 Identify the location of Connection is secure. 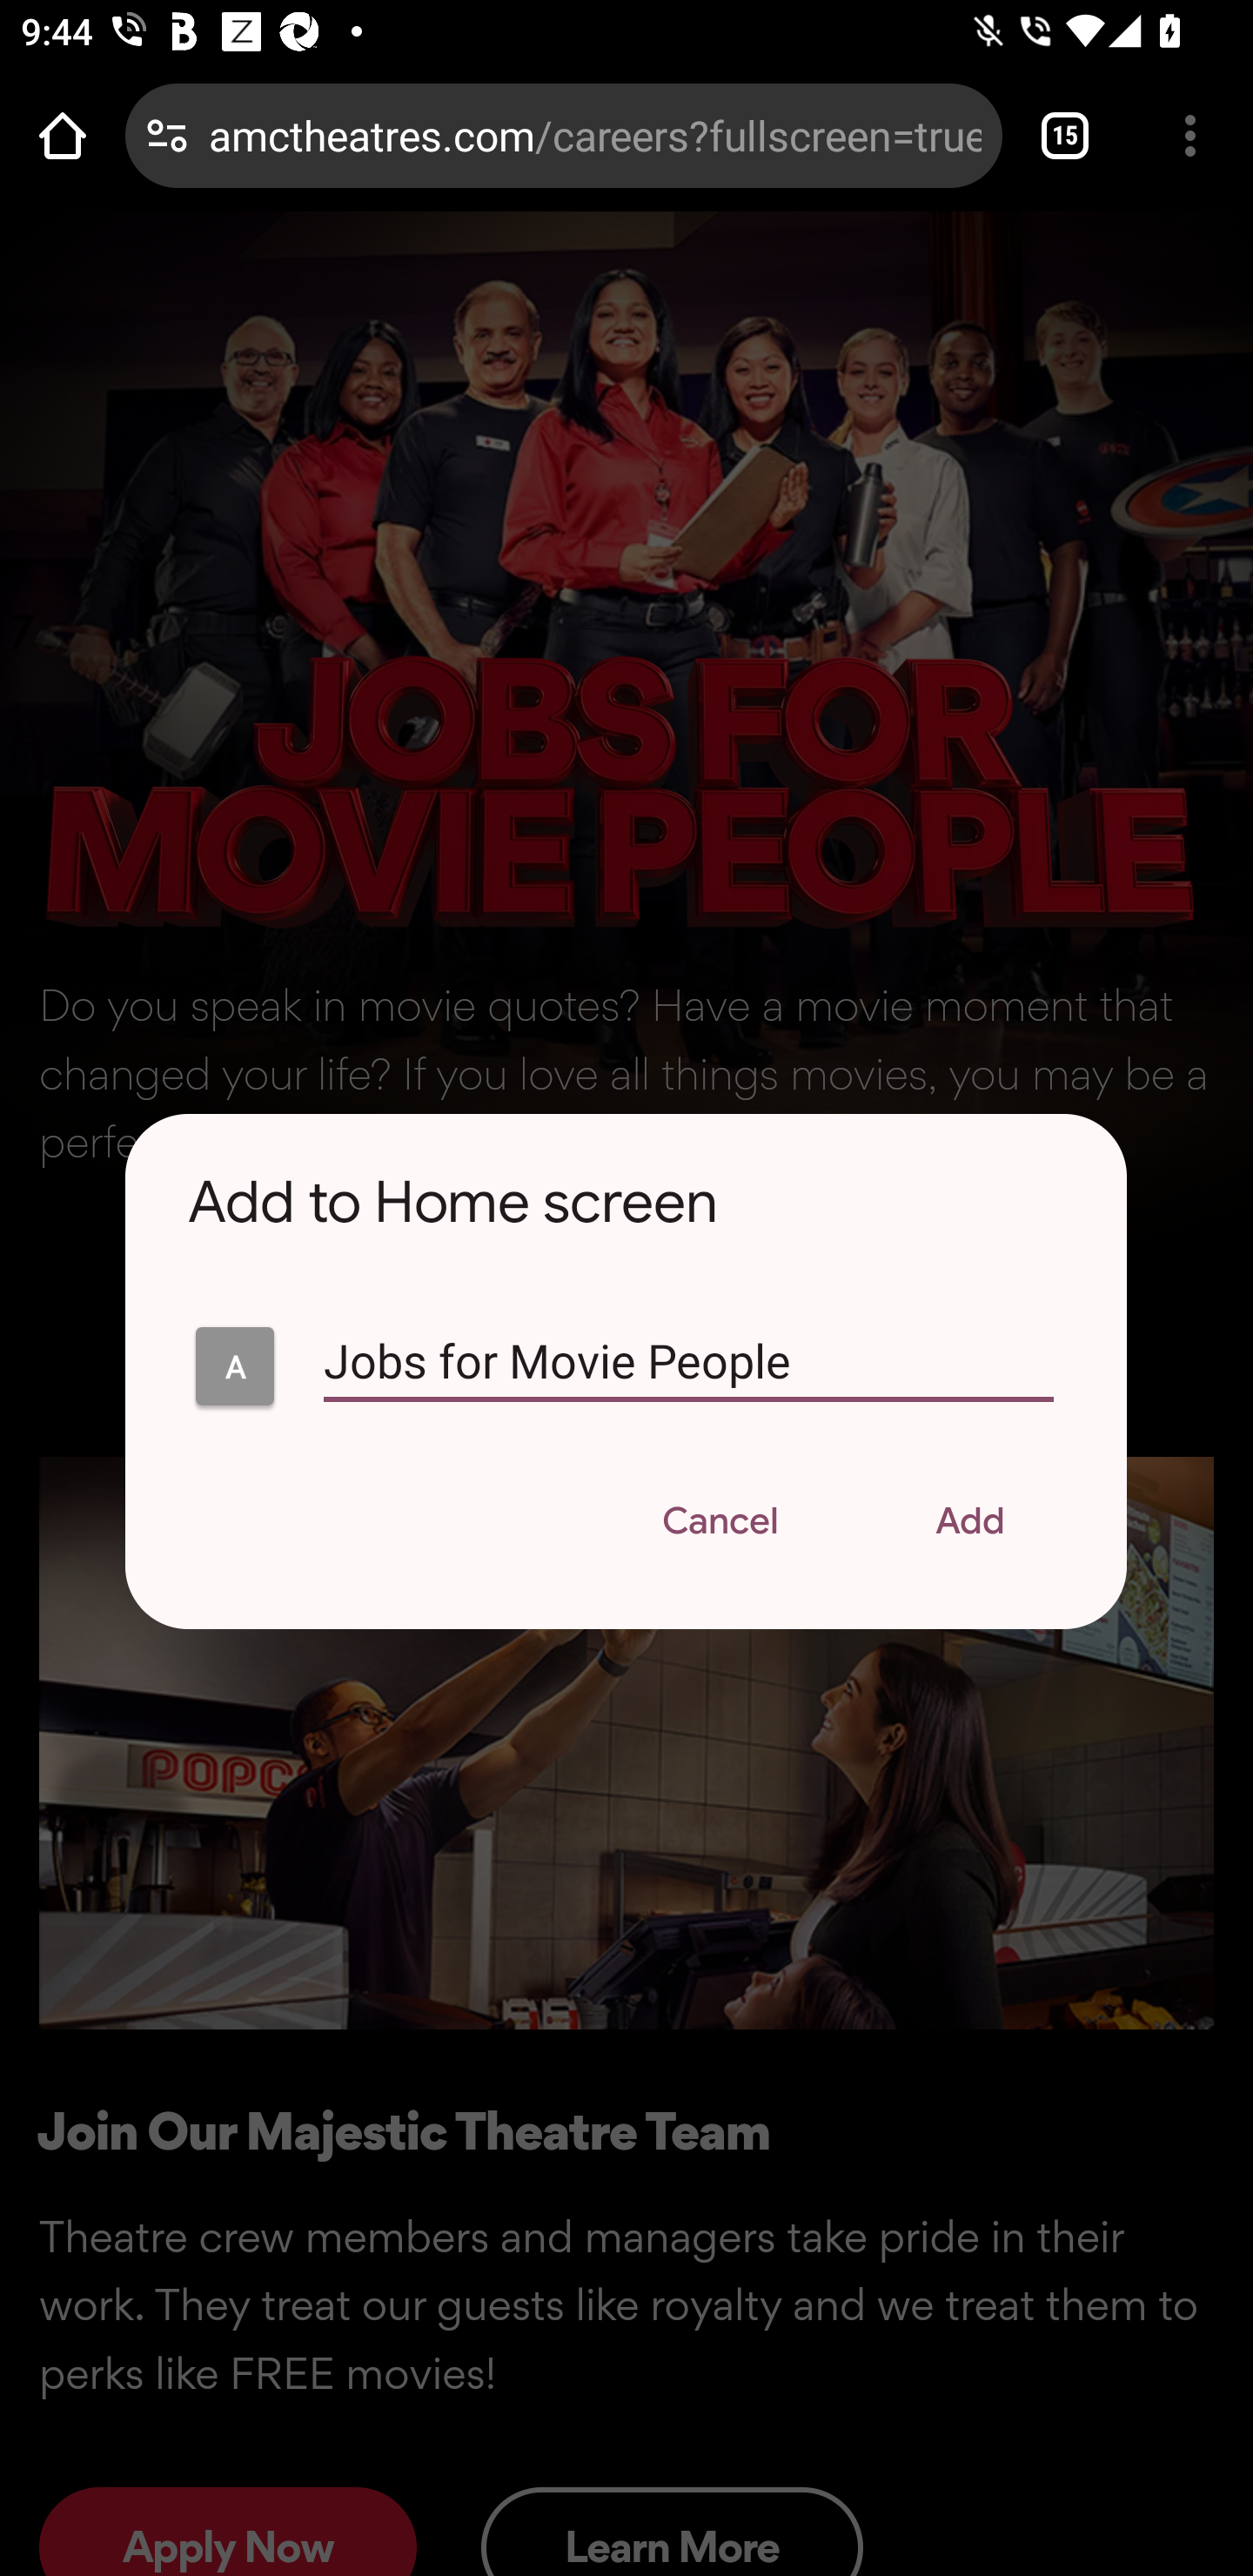
(167, 135).